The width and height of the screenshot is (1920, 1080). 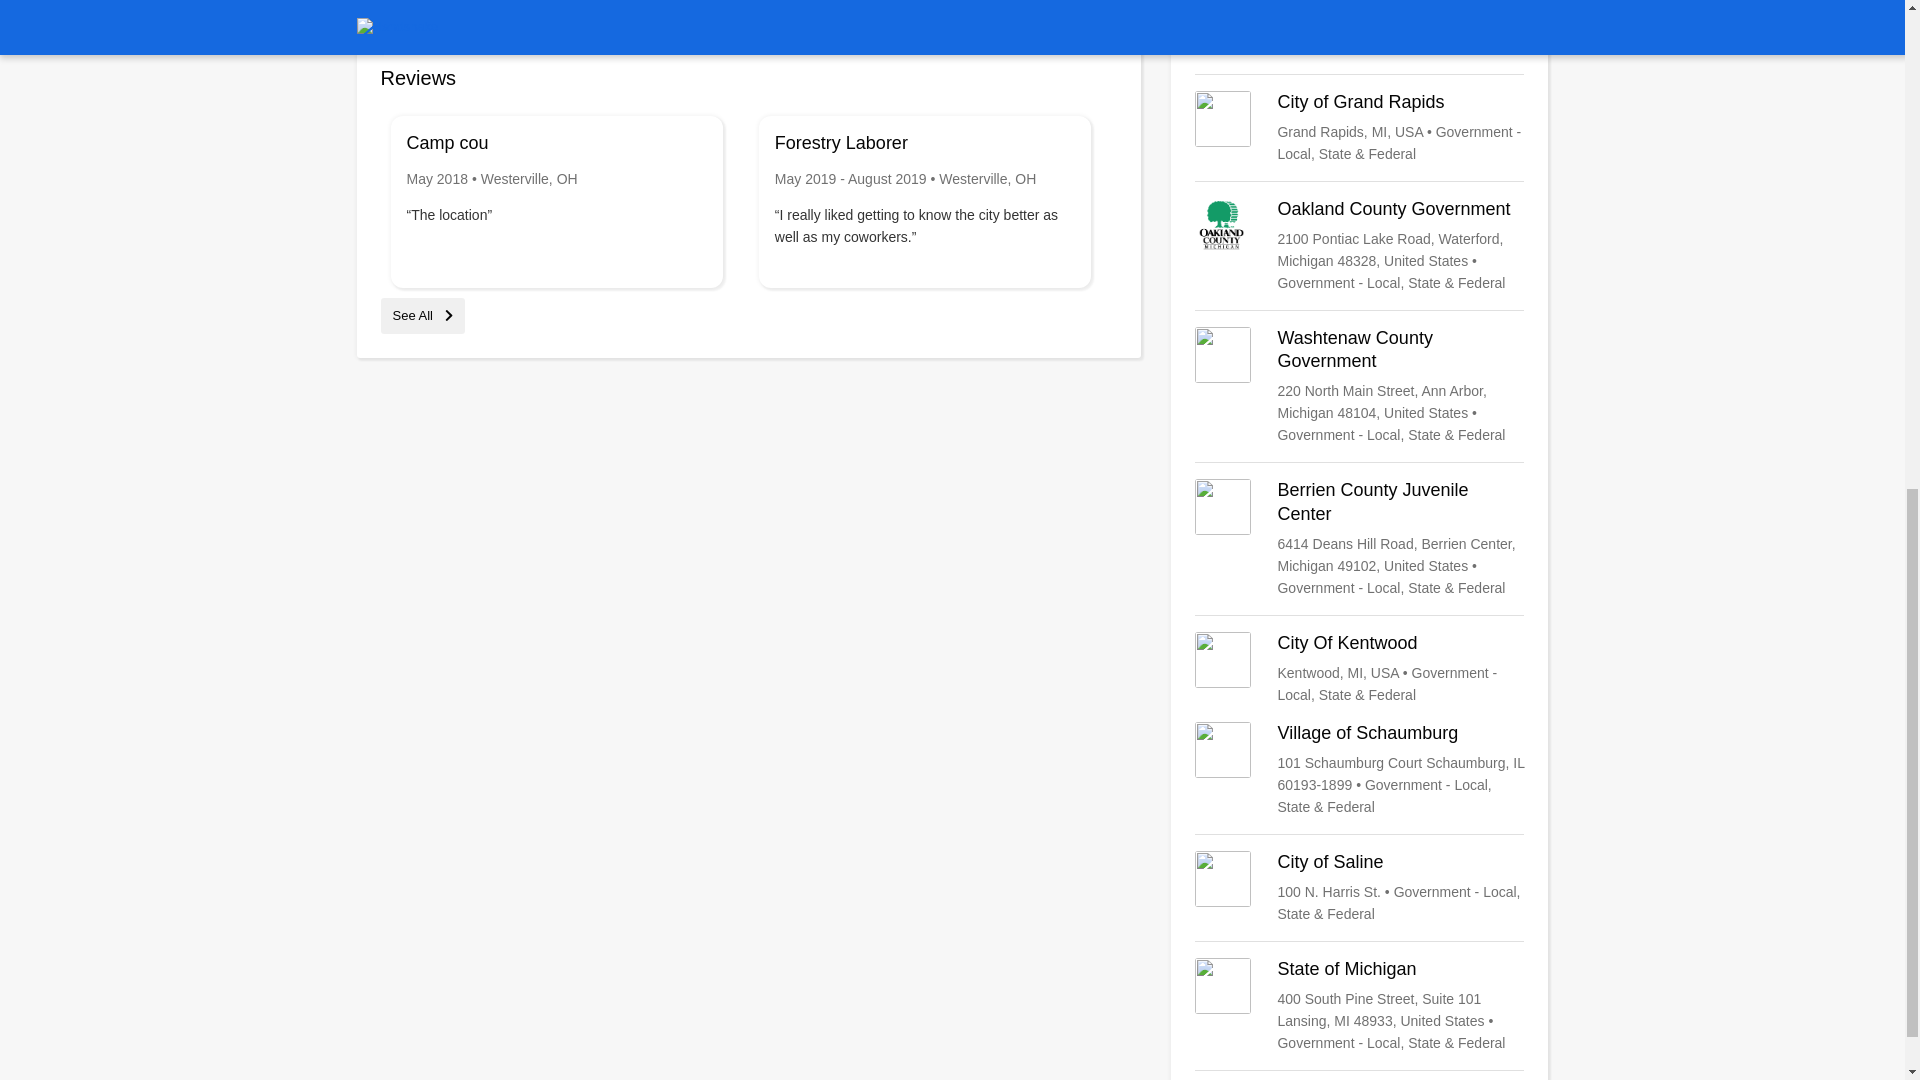 What do you see at coordinates (1359, 29) in the screenshot?
I see `City of Indianapolis` at bounding box center [1359, 29].